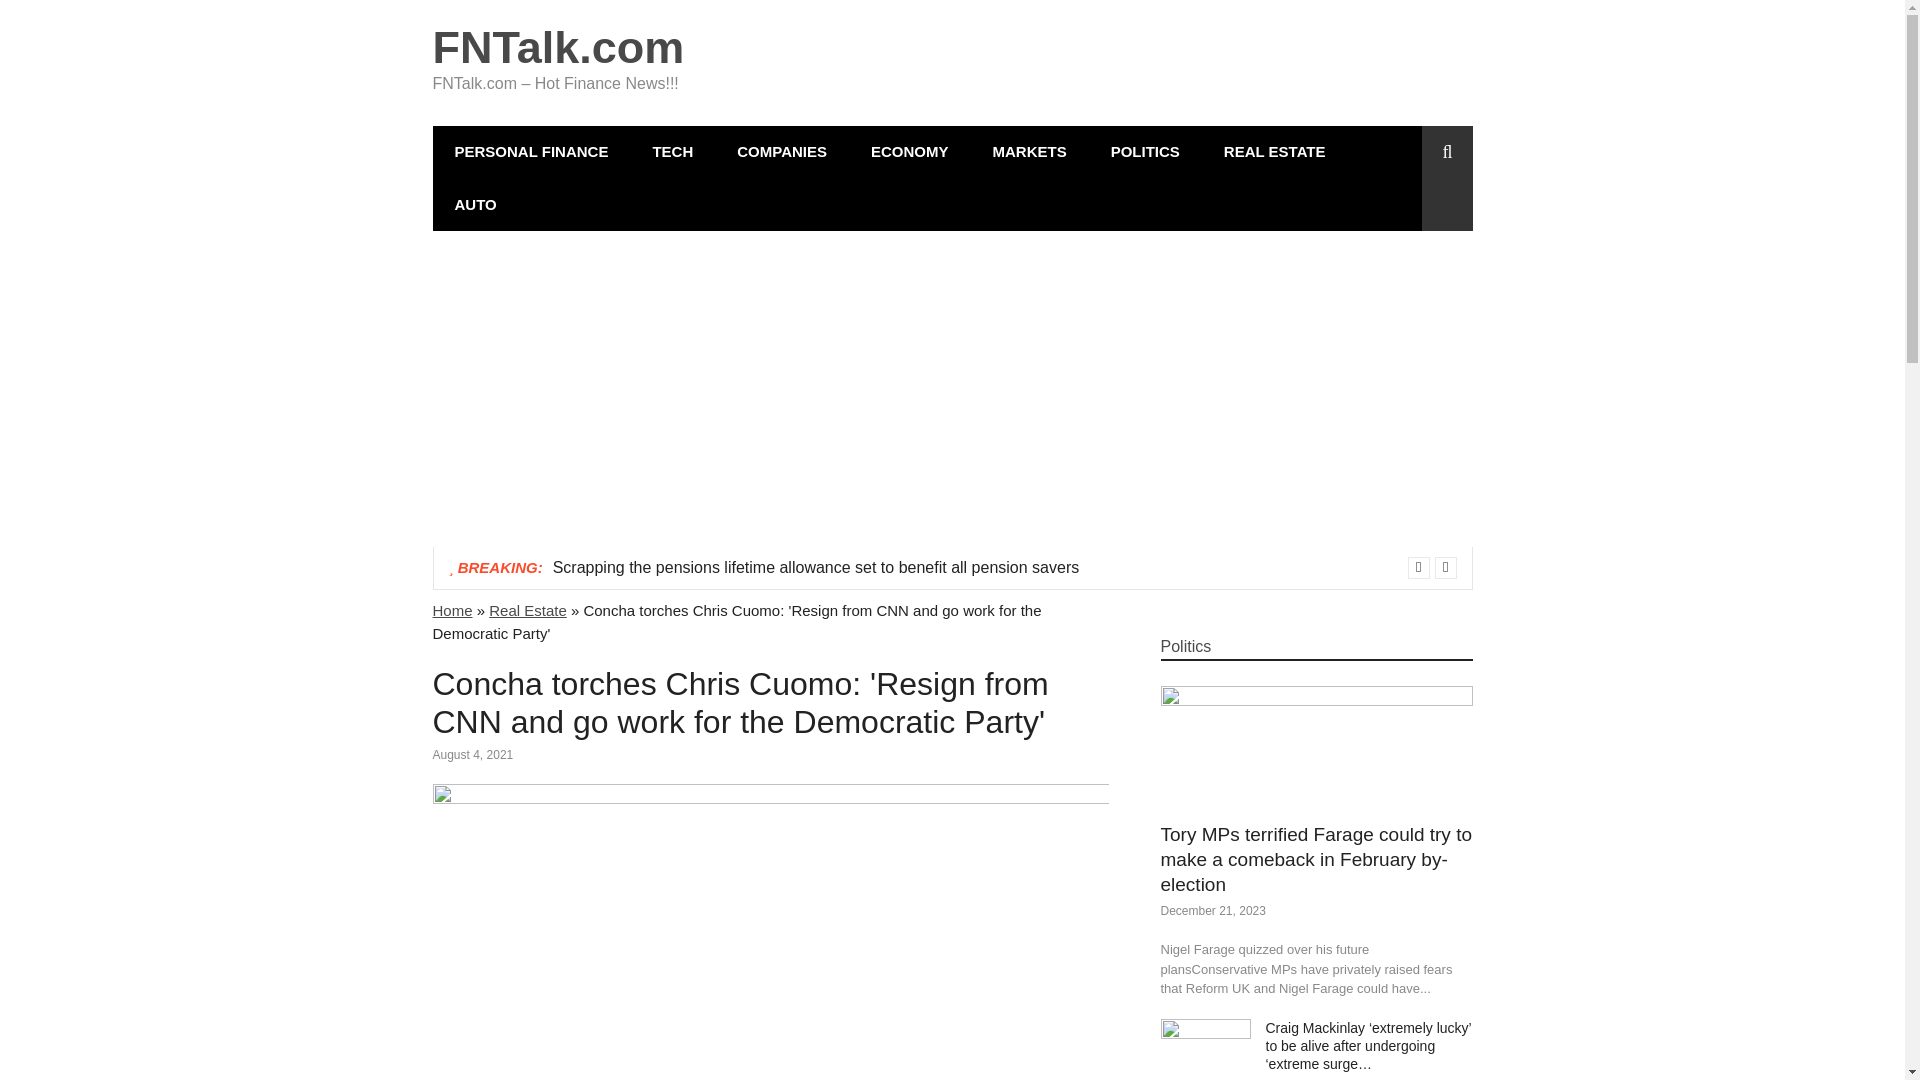 This screenshot has height=1080, width=1920. Describe the element at coordinates (528, 610) in the screenshot. I see `Real Estate` at that location.